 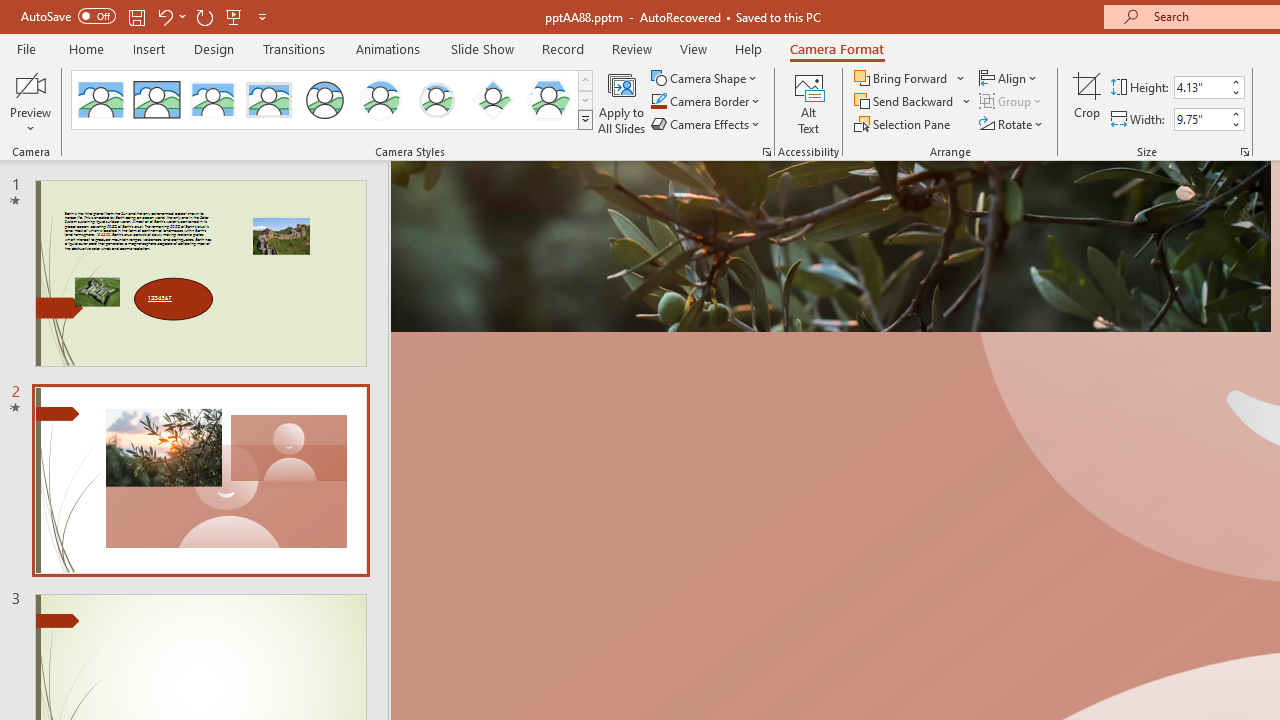 What do you see at coordinates (1087, 102) in the screenshot?
I see `Crop` at bounding box center [1087, 102].